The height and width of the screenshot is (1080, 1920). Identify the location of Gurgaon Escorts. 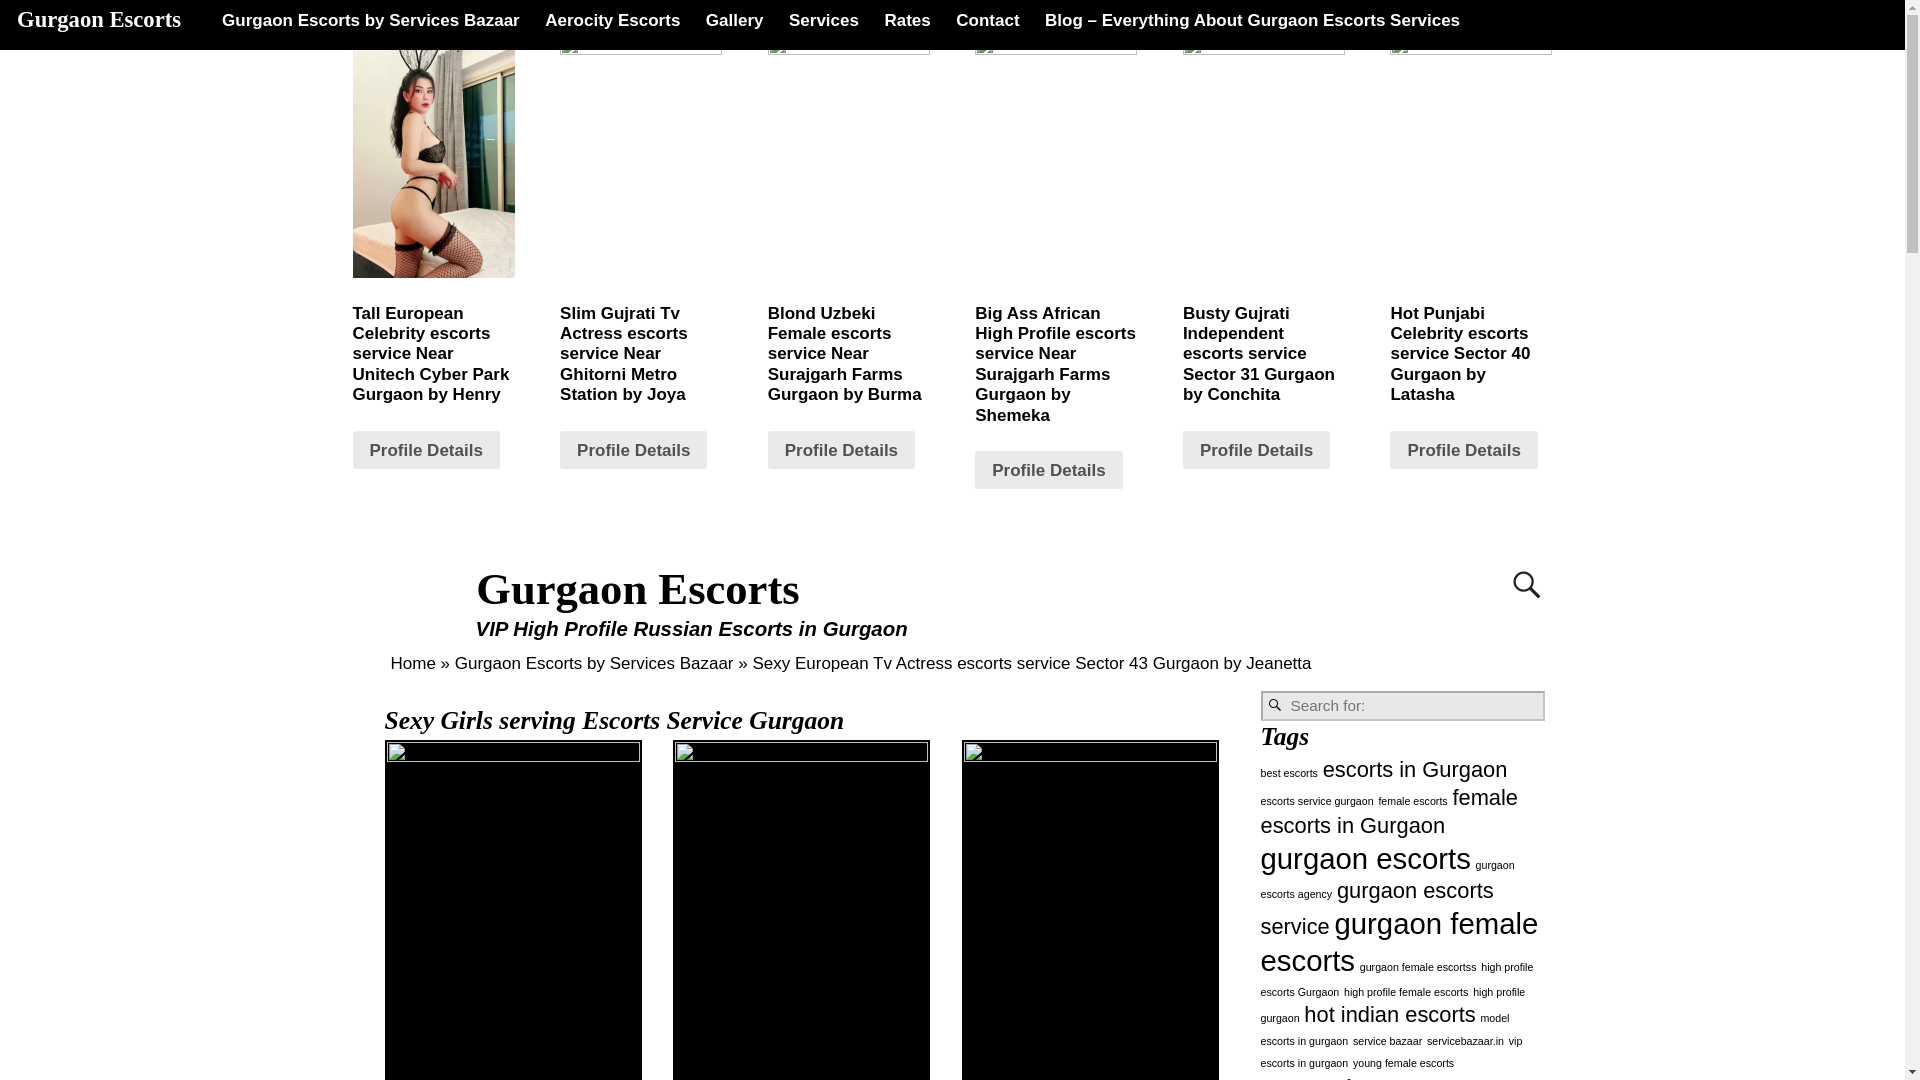
(98, 19).